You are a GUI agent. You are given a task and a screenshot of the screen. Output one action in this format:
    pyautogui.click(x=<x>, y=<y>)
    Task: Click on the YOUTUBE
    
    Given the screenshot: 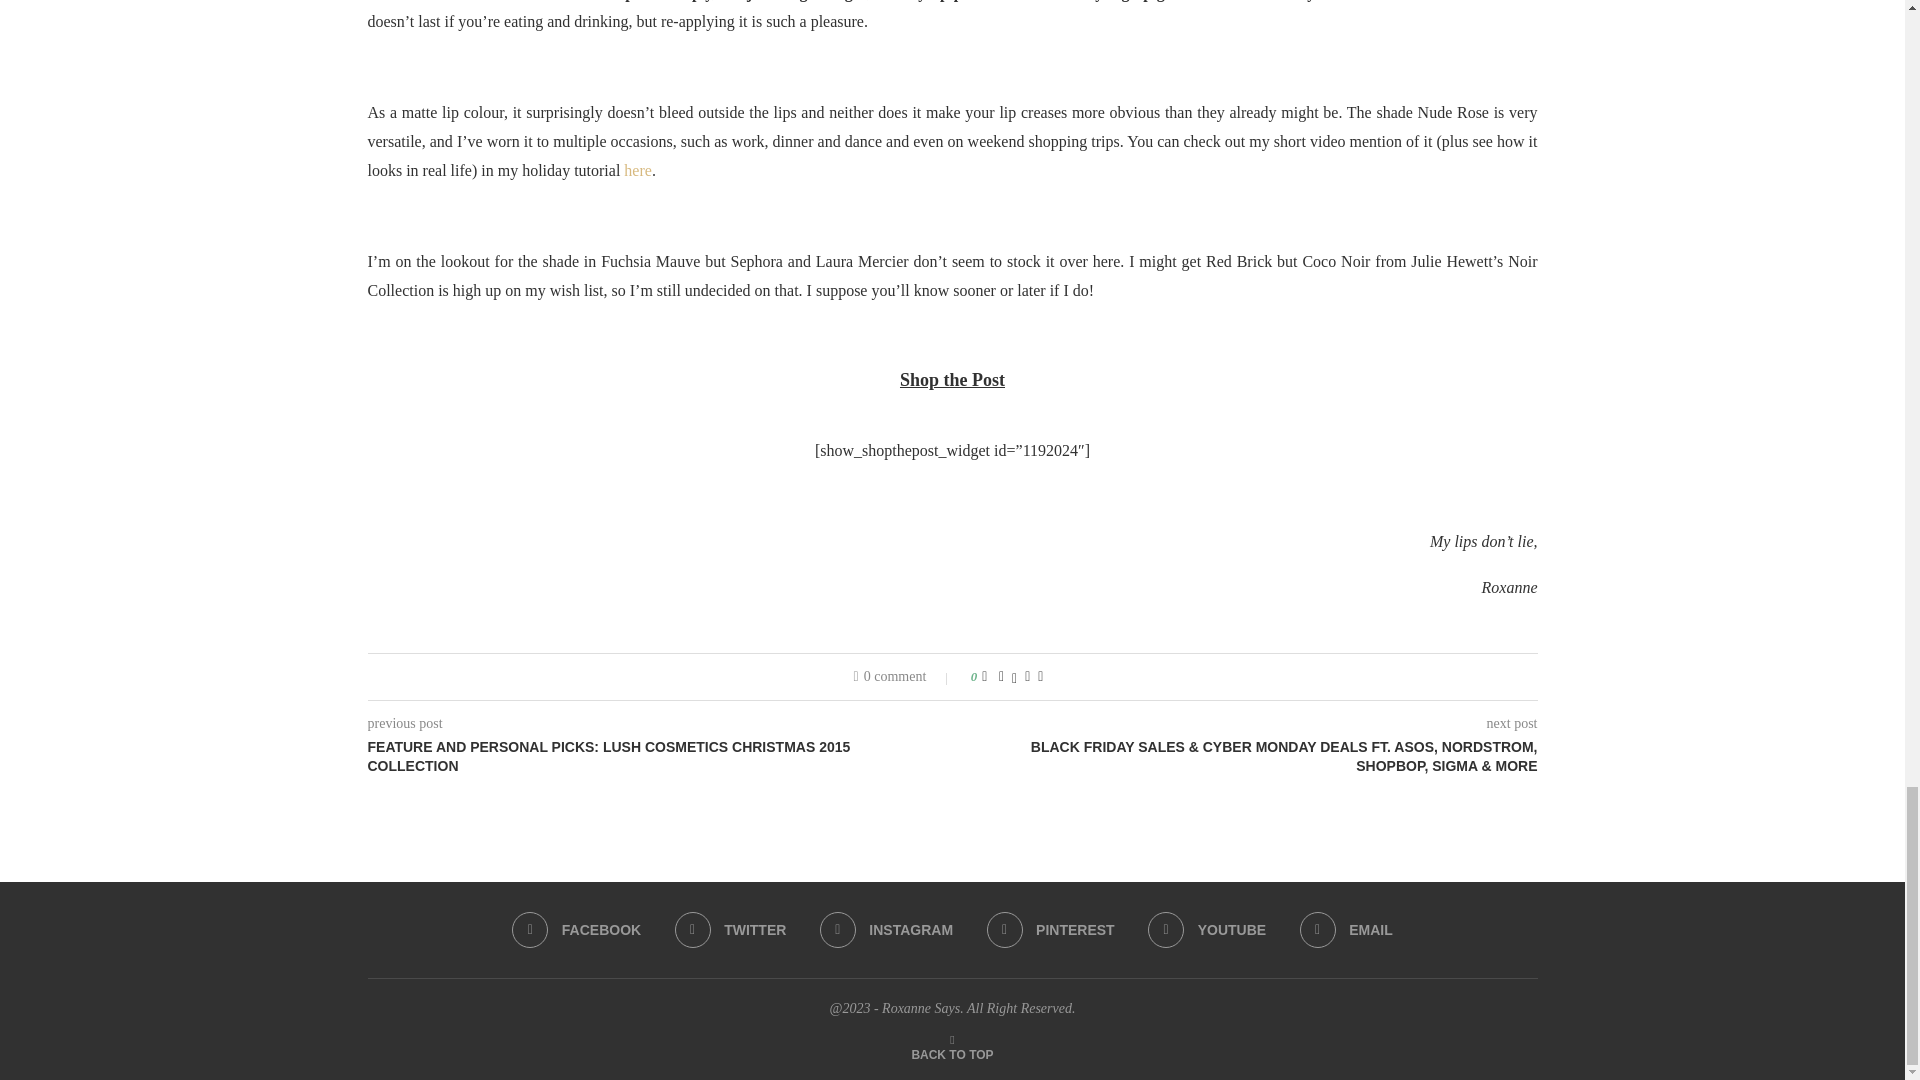 What is the action you would take?
    pyautogui.click(x=1206, y=930)
    